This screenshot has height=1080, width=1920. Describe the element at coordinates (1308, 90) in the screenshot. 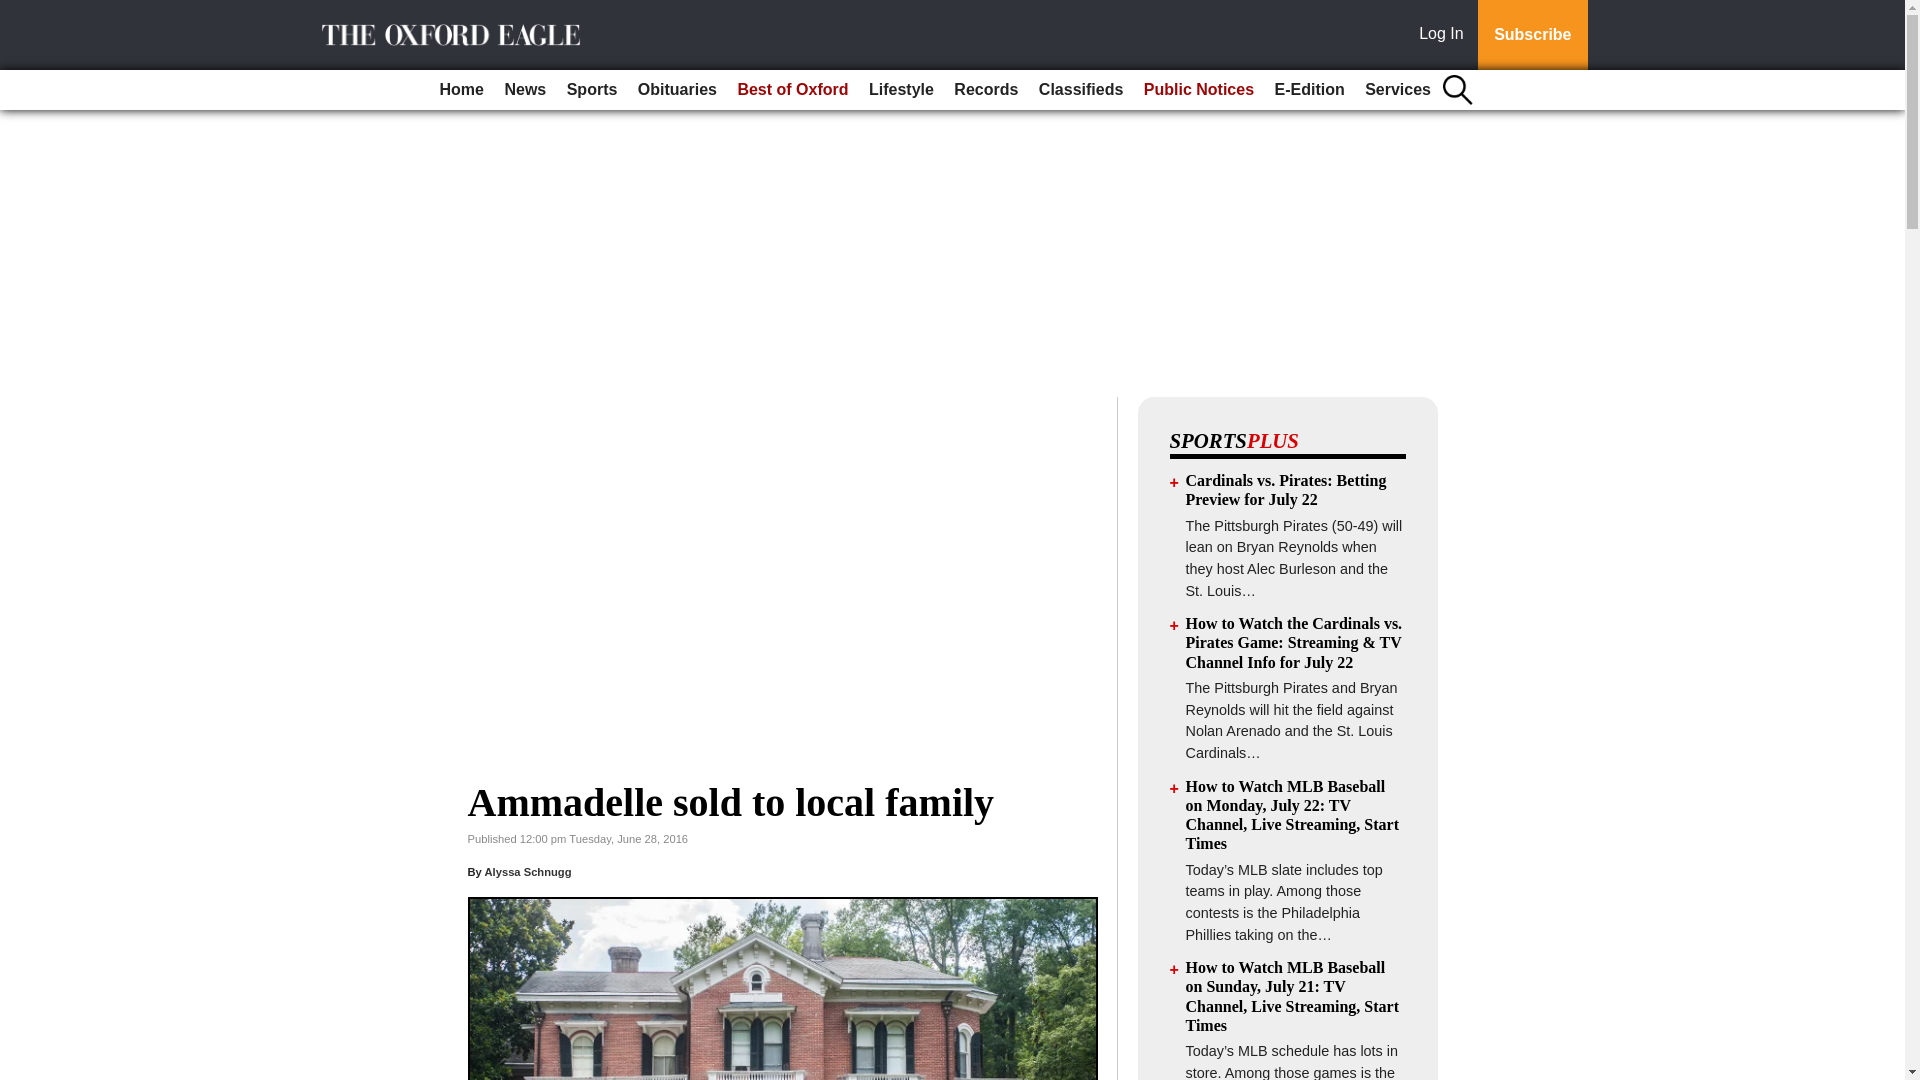

I see `E-Edition` at that location.